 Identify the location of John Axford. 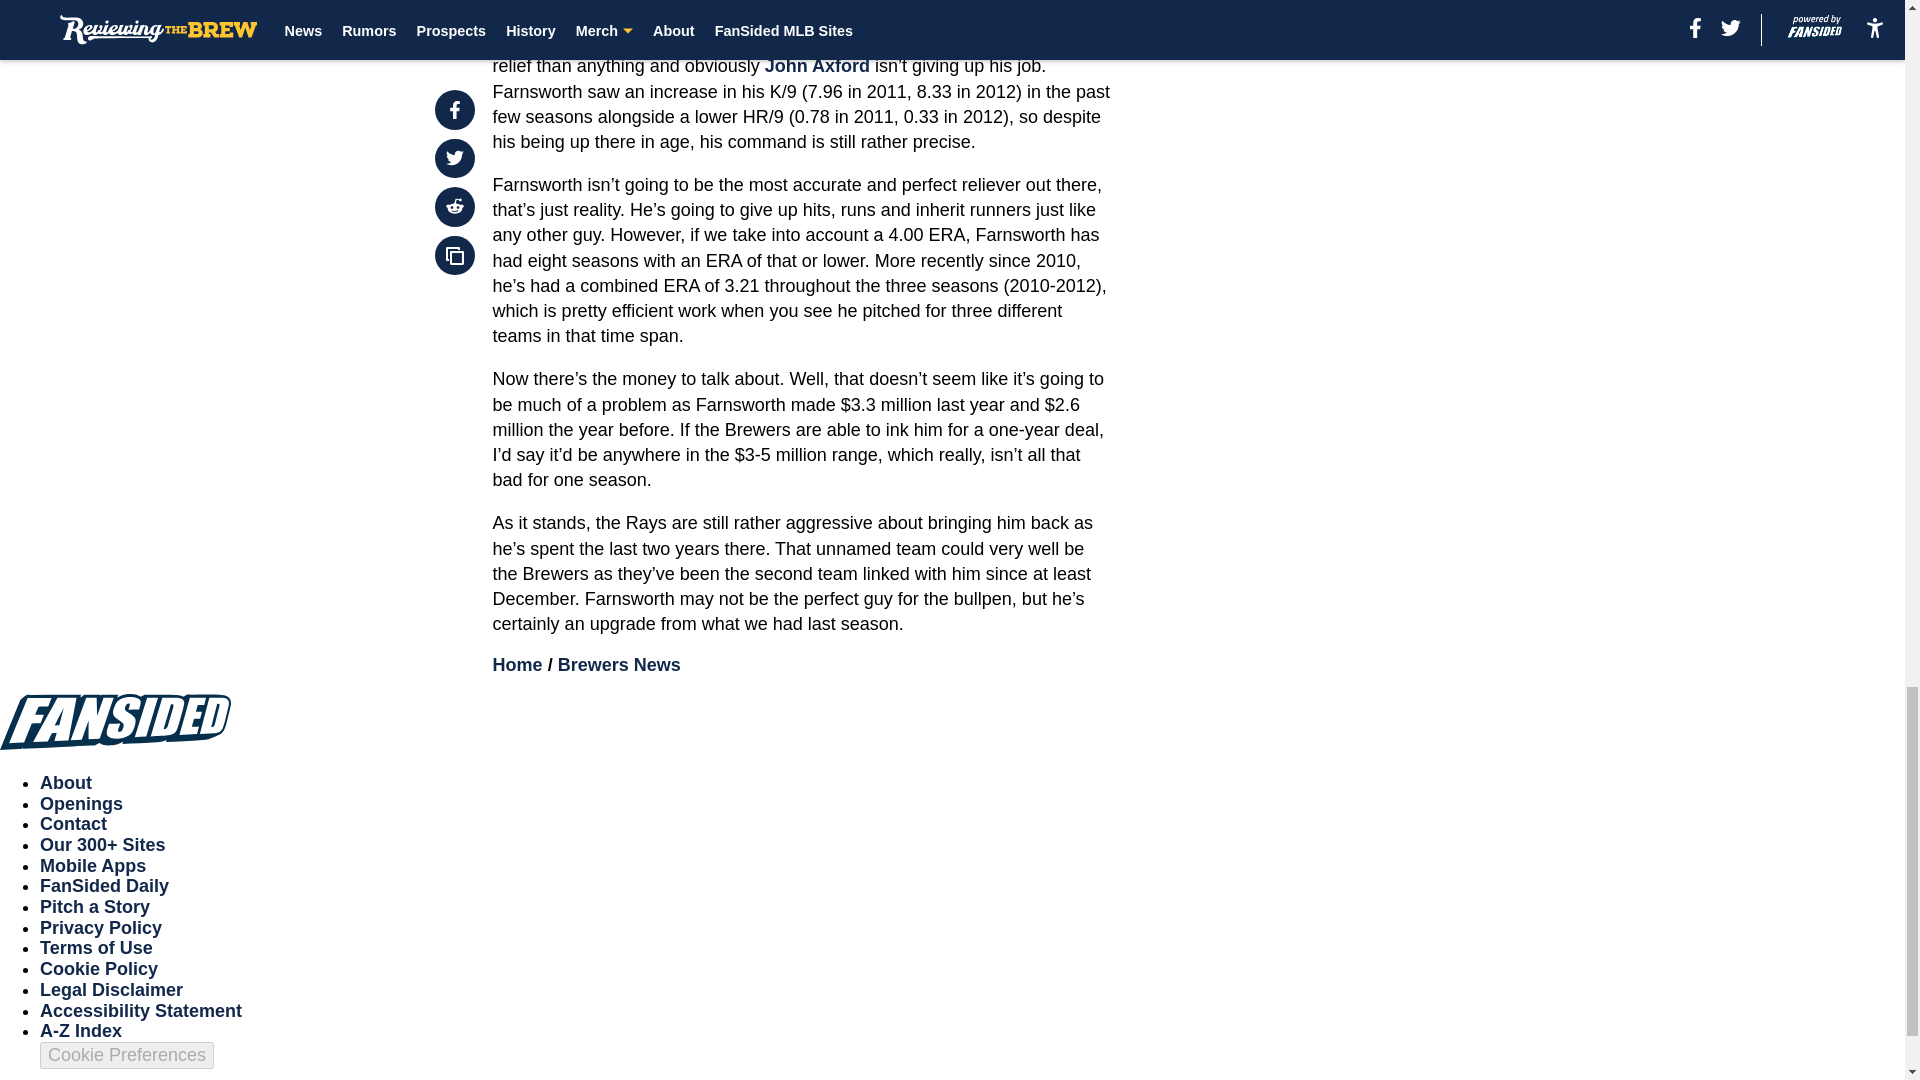
(816, 66).